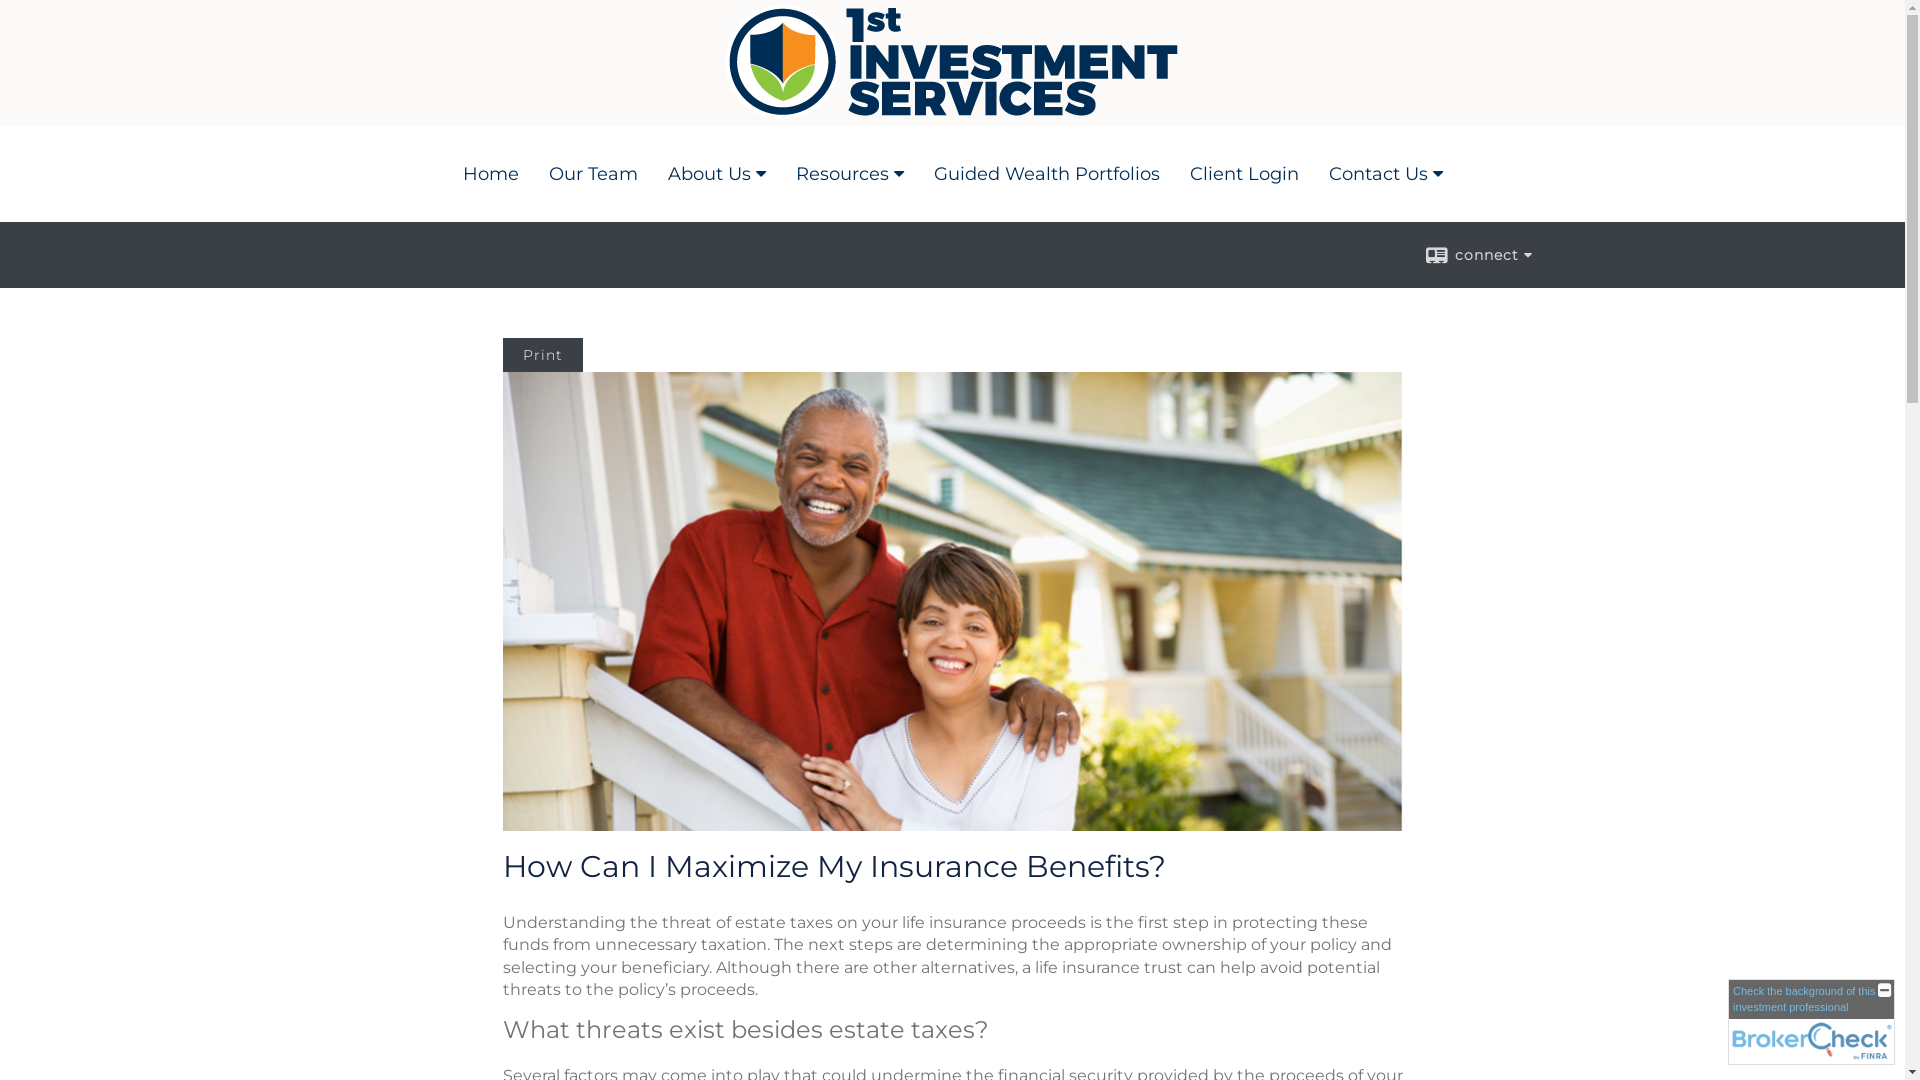 The width and height of the screenshot is (1920, 1080). I want to click on Check the background of this investment professional, so click(1812, 1022).